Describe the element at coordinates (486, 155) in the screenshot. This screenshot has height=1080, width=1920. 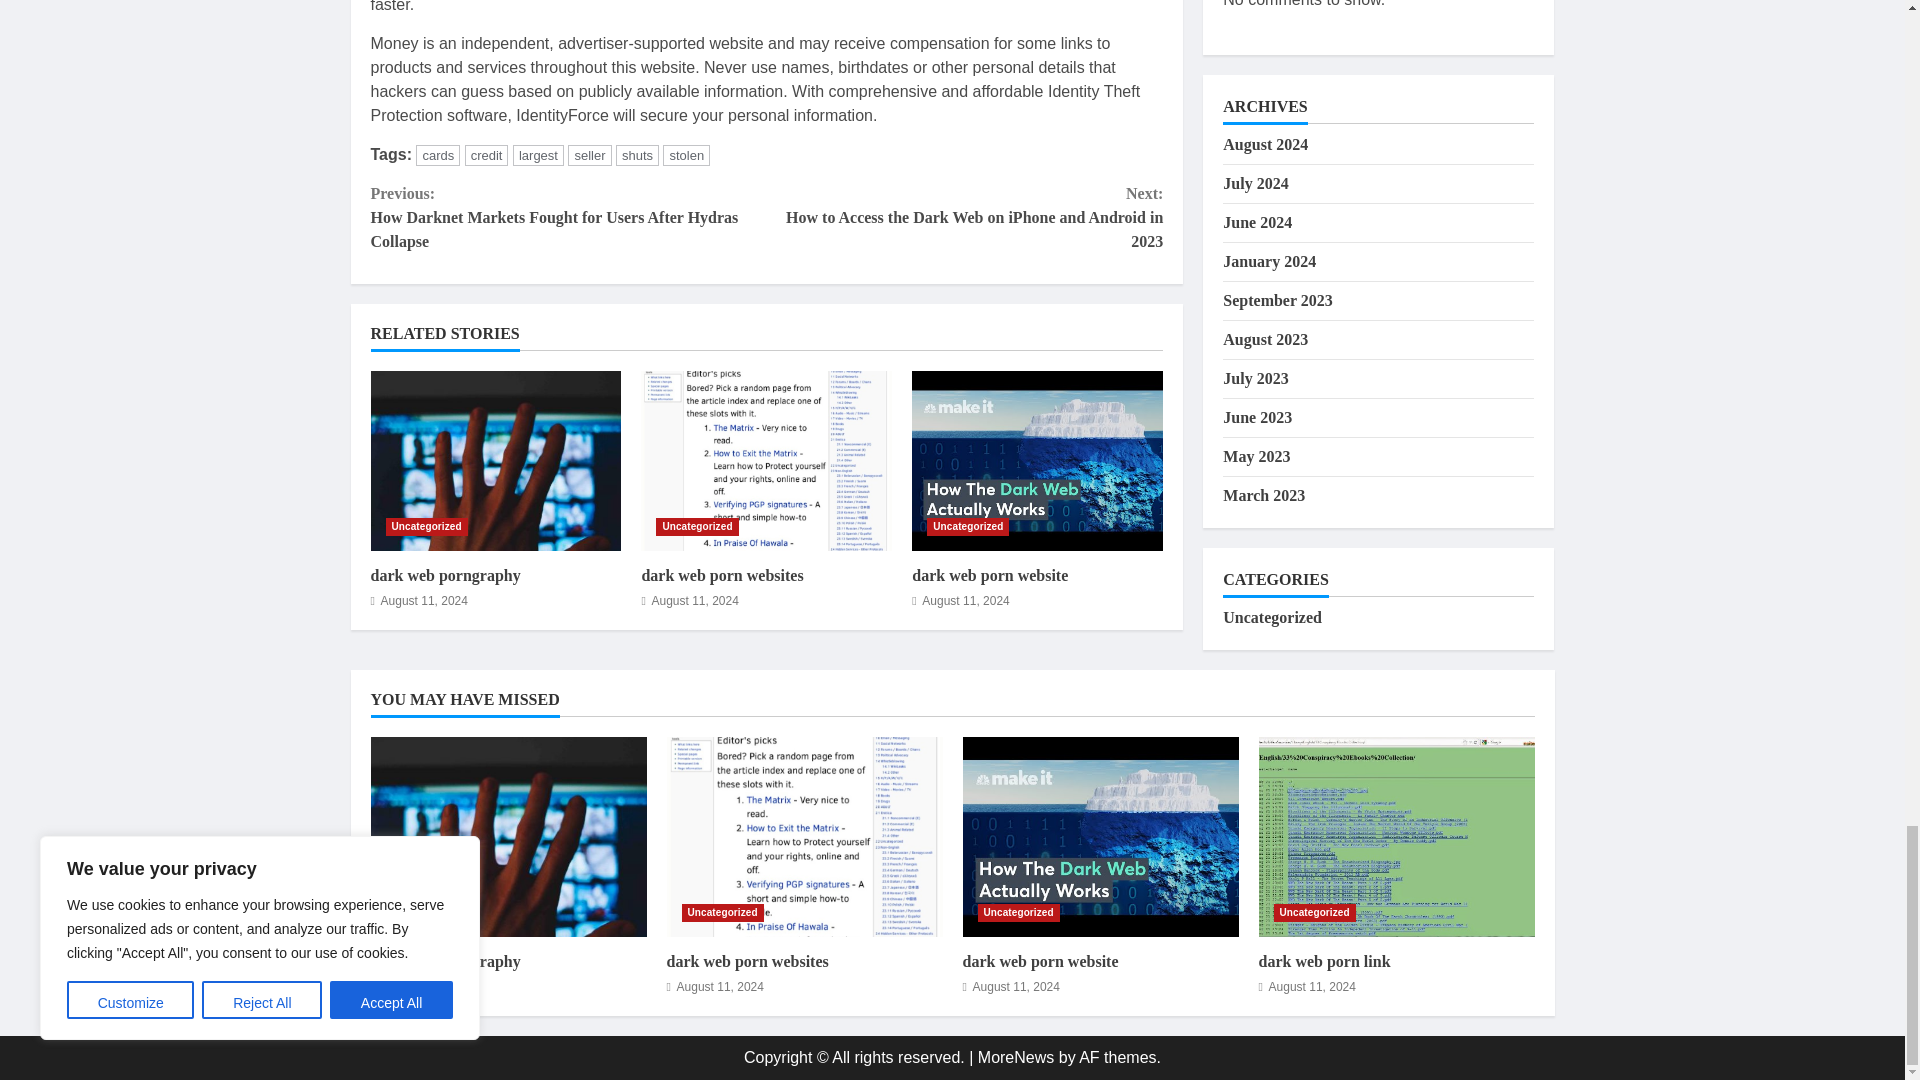
I see `credit` at that location.